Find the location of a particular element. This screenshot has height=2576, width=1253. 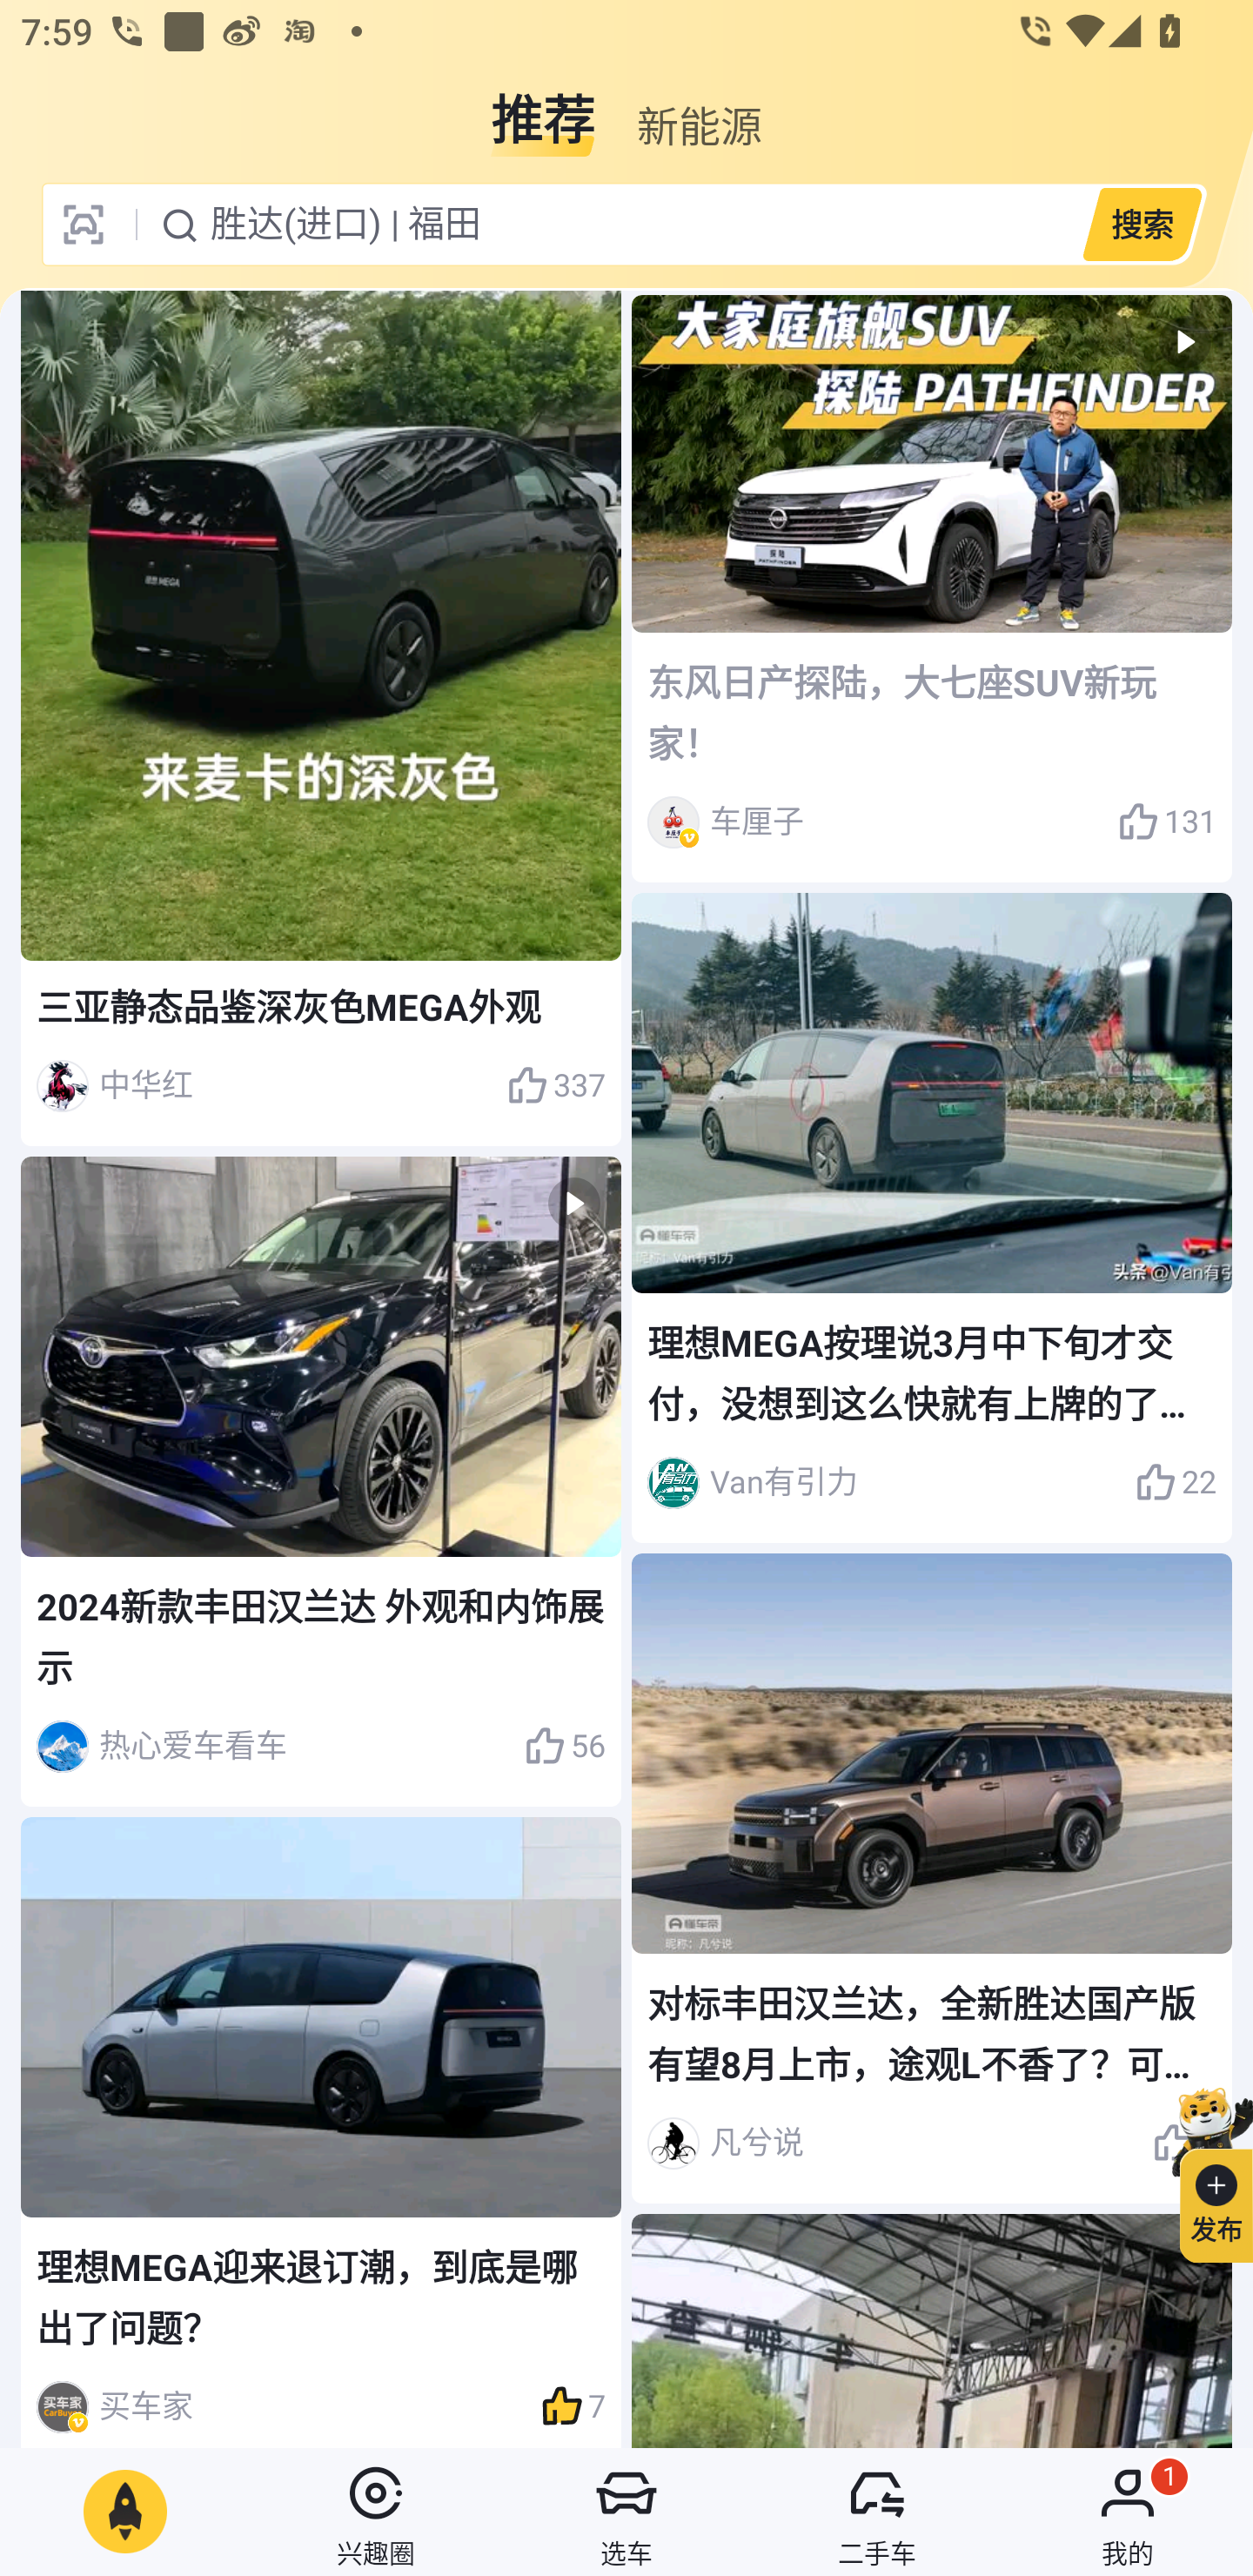

337 is located at coordinates (555, 1085).